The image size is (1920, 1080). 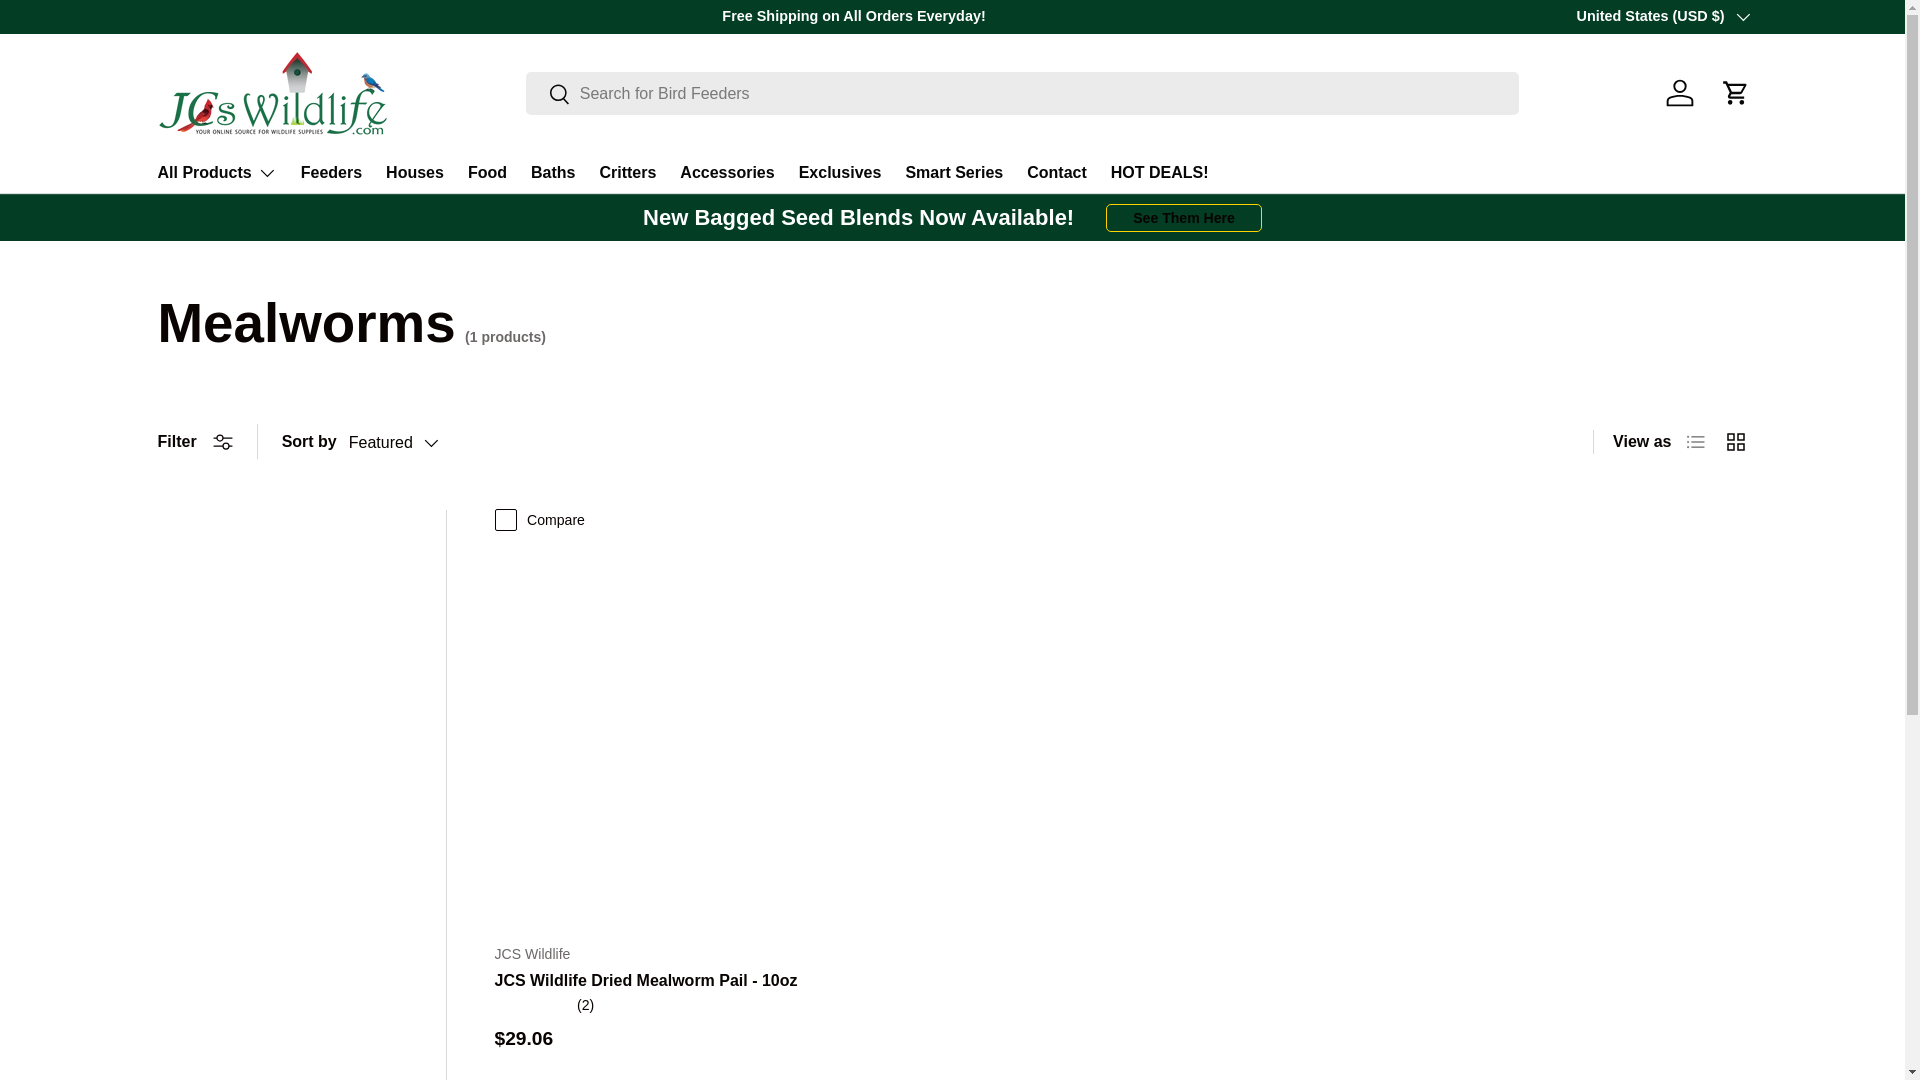 I want to click on Contact, so click(x=1056, y=172).